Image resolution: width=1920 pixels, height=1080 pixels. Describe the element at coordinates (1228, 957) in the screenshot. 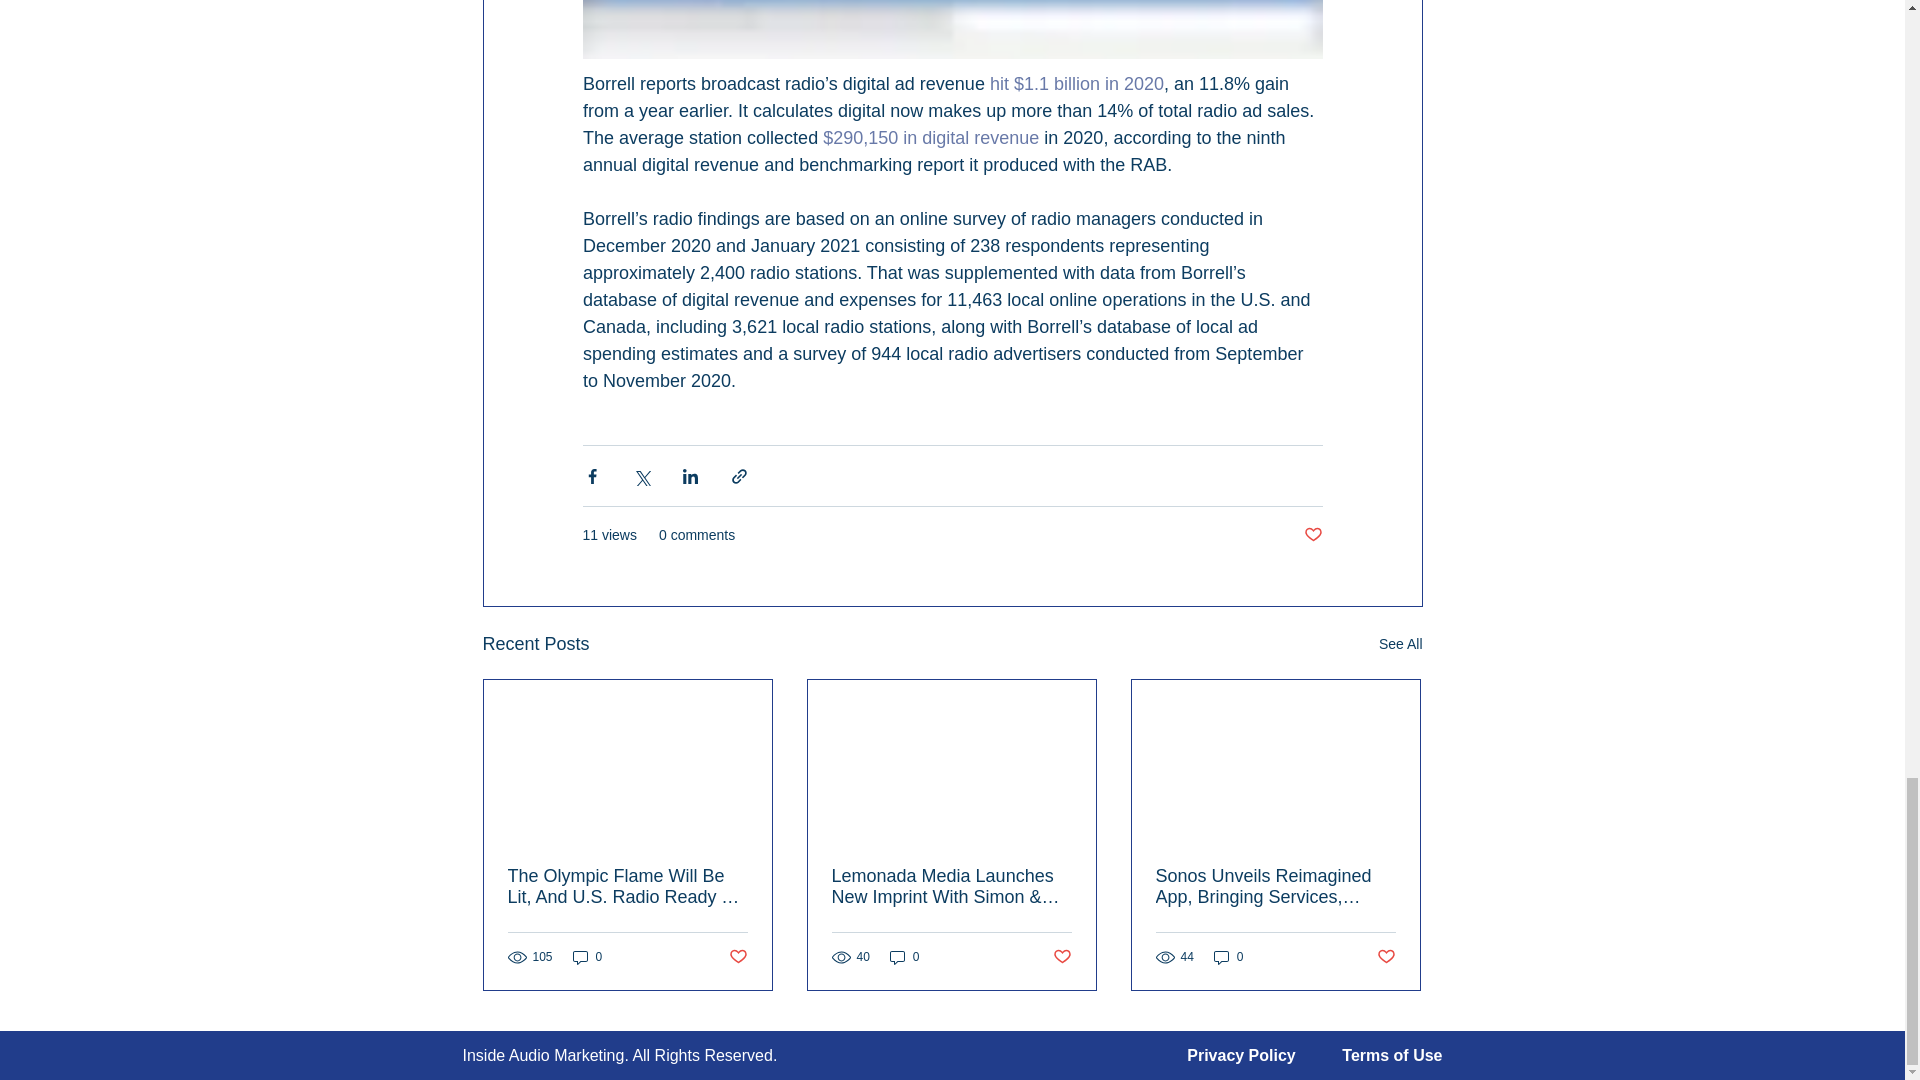

I see `0` at that location.